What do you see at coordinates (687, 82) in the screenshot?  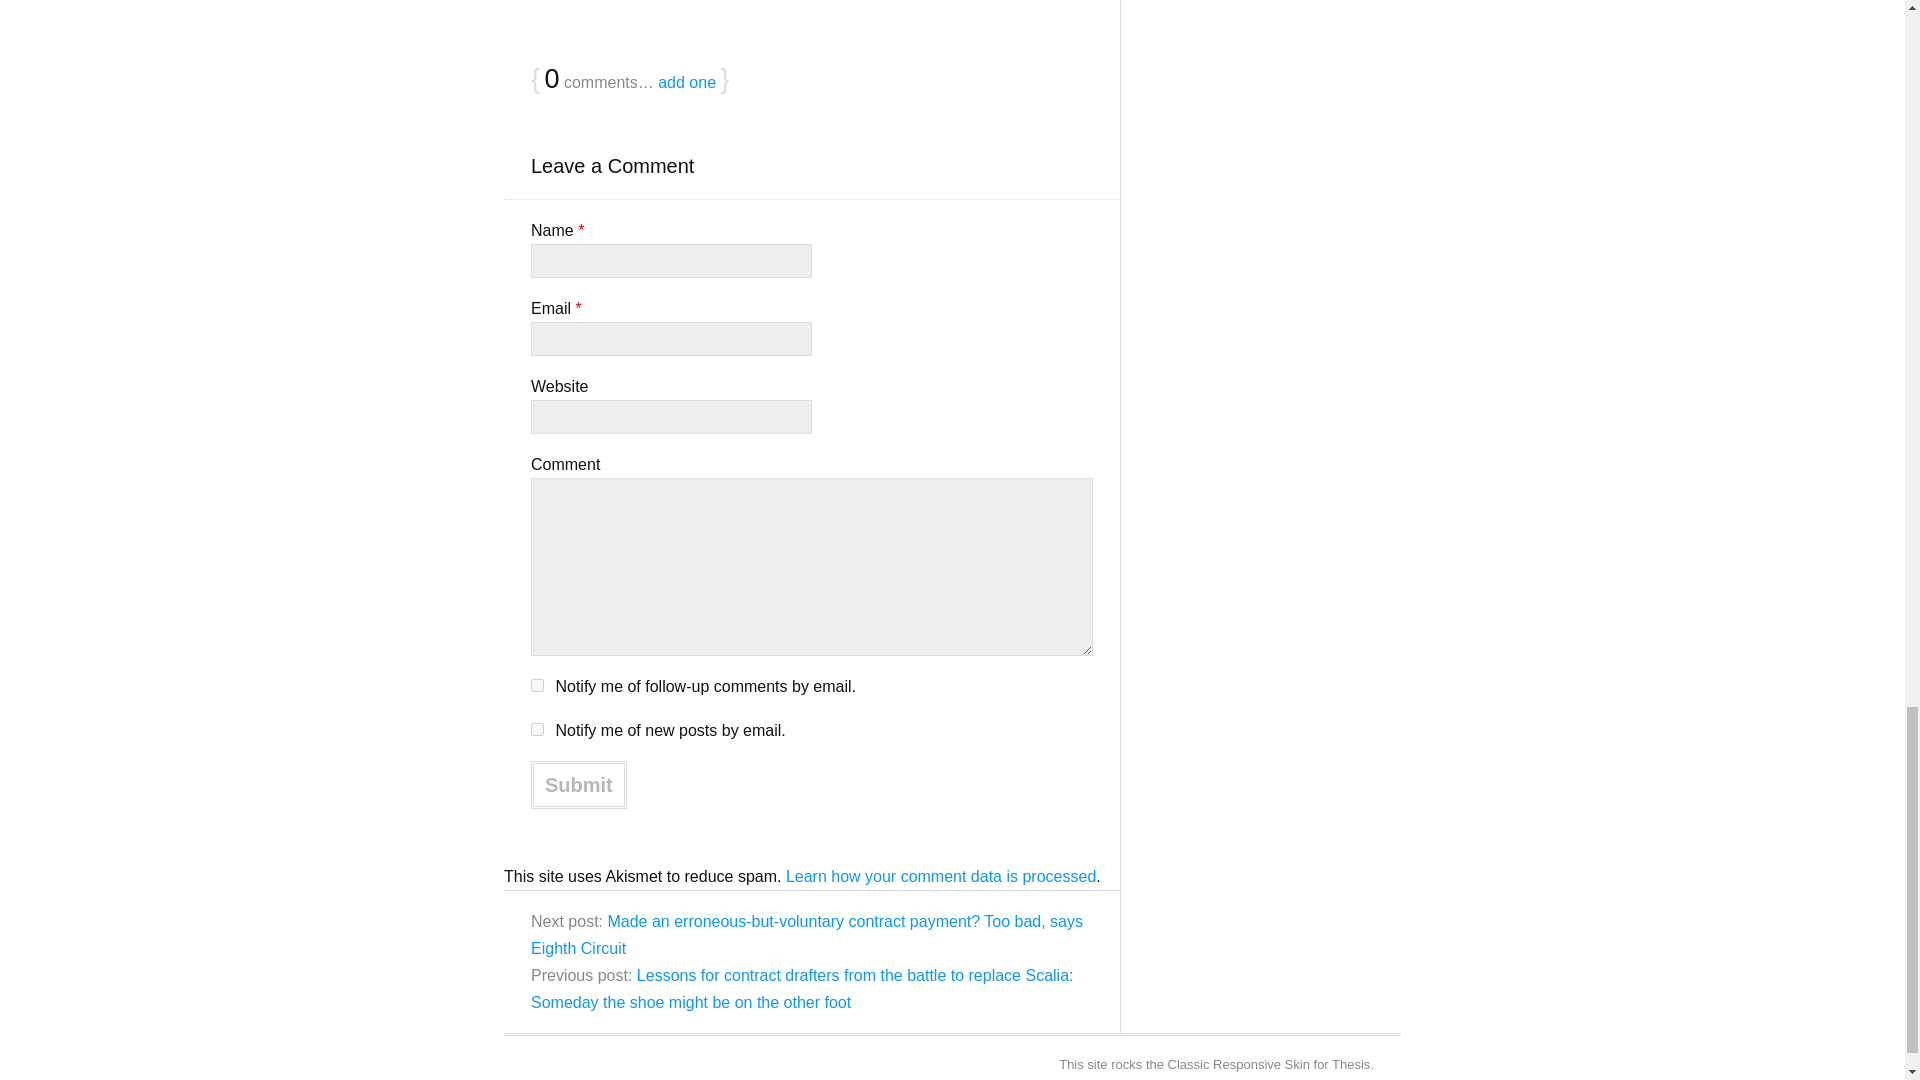 I see `add one` at bounding box center [687, 82].